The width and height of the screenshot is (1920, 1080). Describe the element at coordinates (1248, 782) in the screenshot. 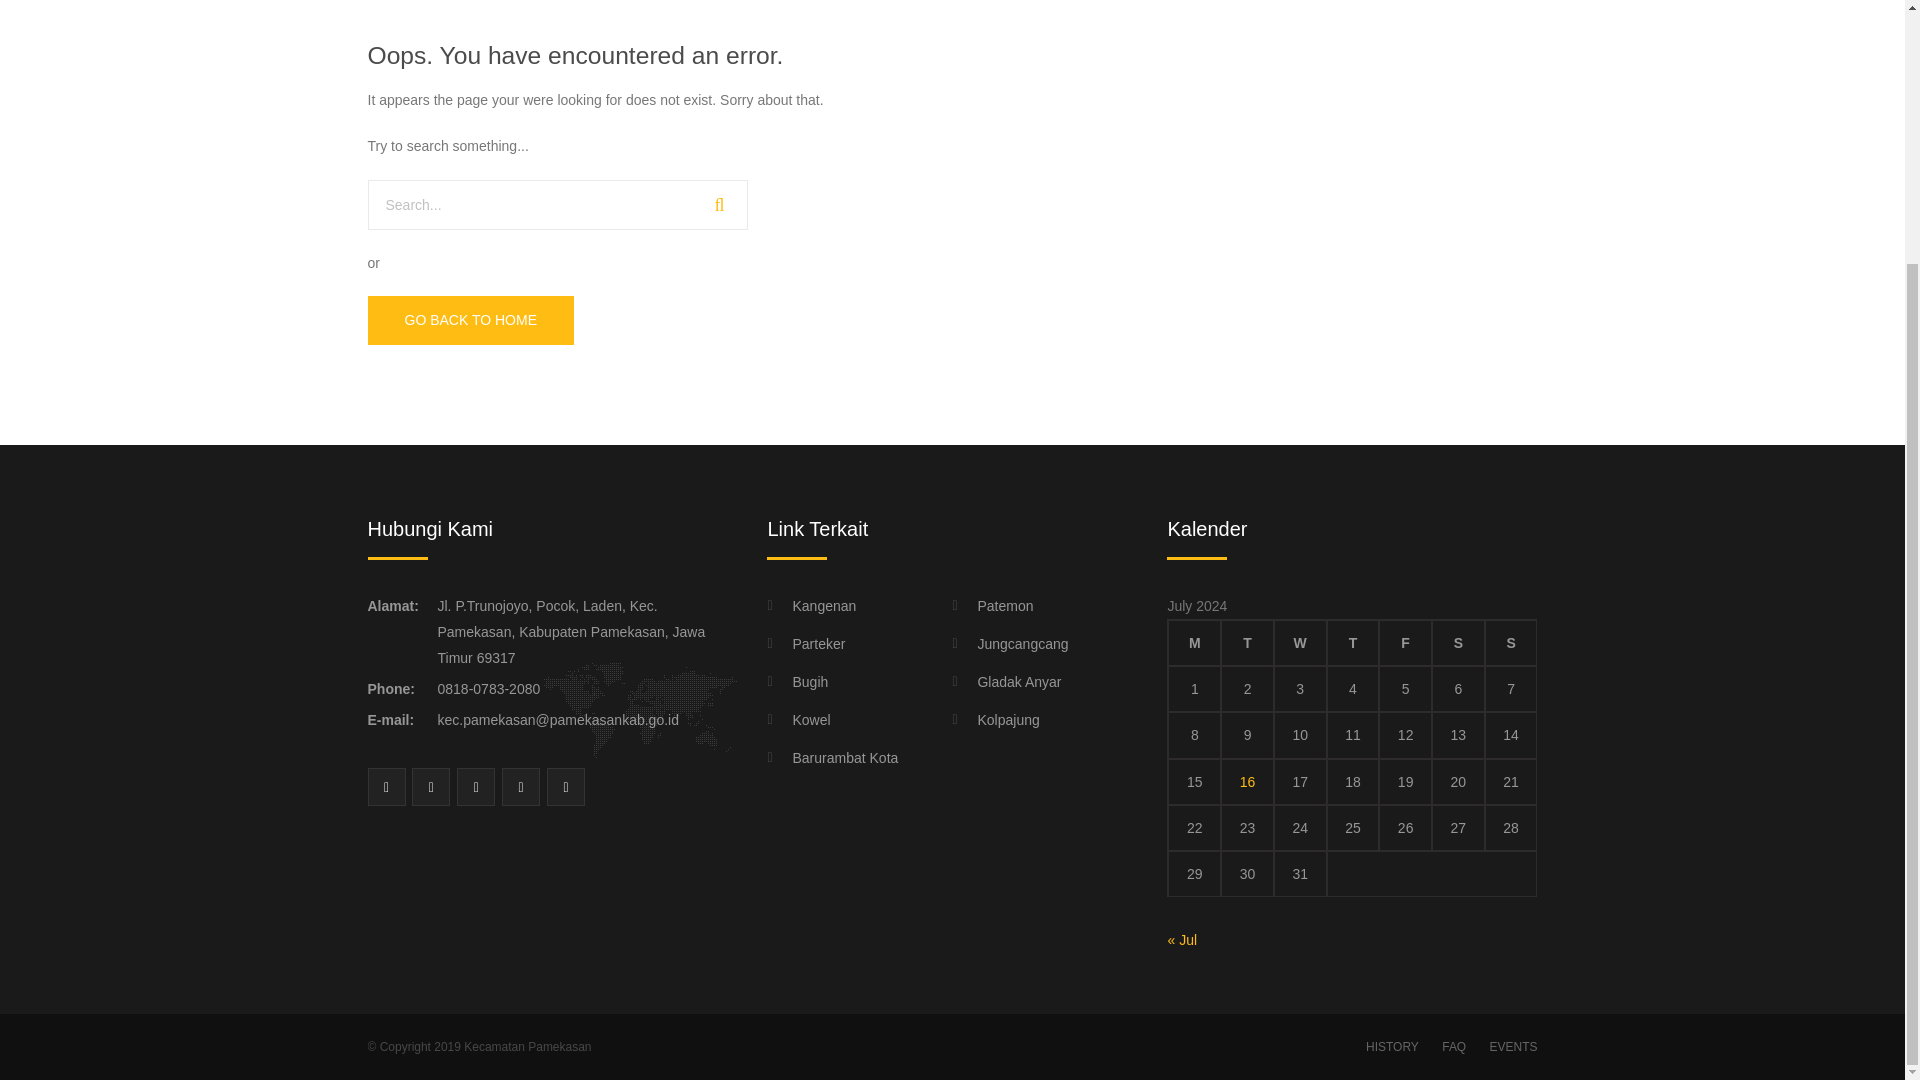

I see `16` at that location.